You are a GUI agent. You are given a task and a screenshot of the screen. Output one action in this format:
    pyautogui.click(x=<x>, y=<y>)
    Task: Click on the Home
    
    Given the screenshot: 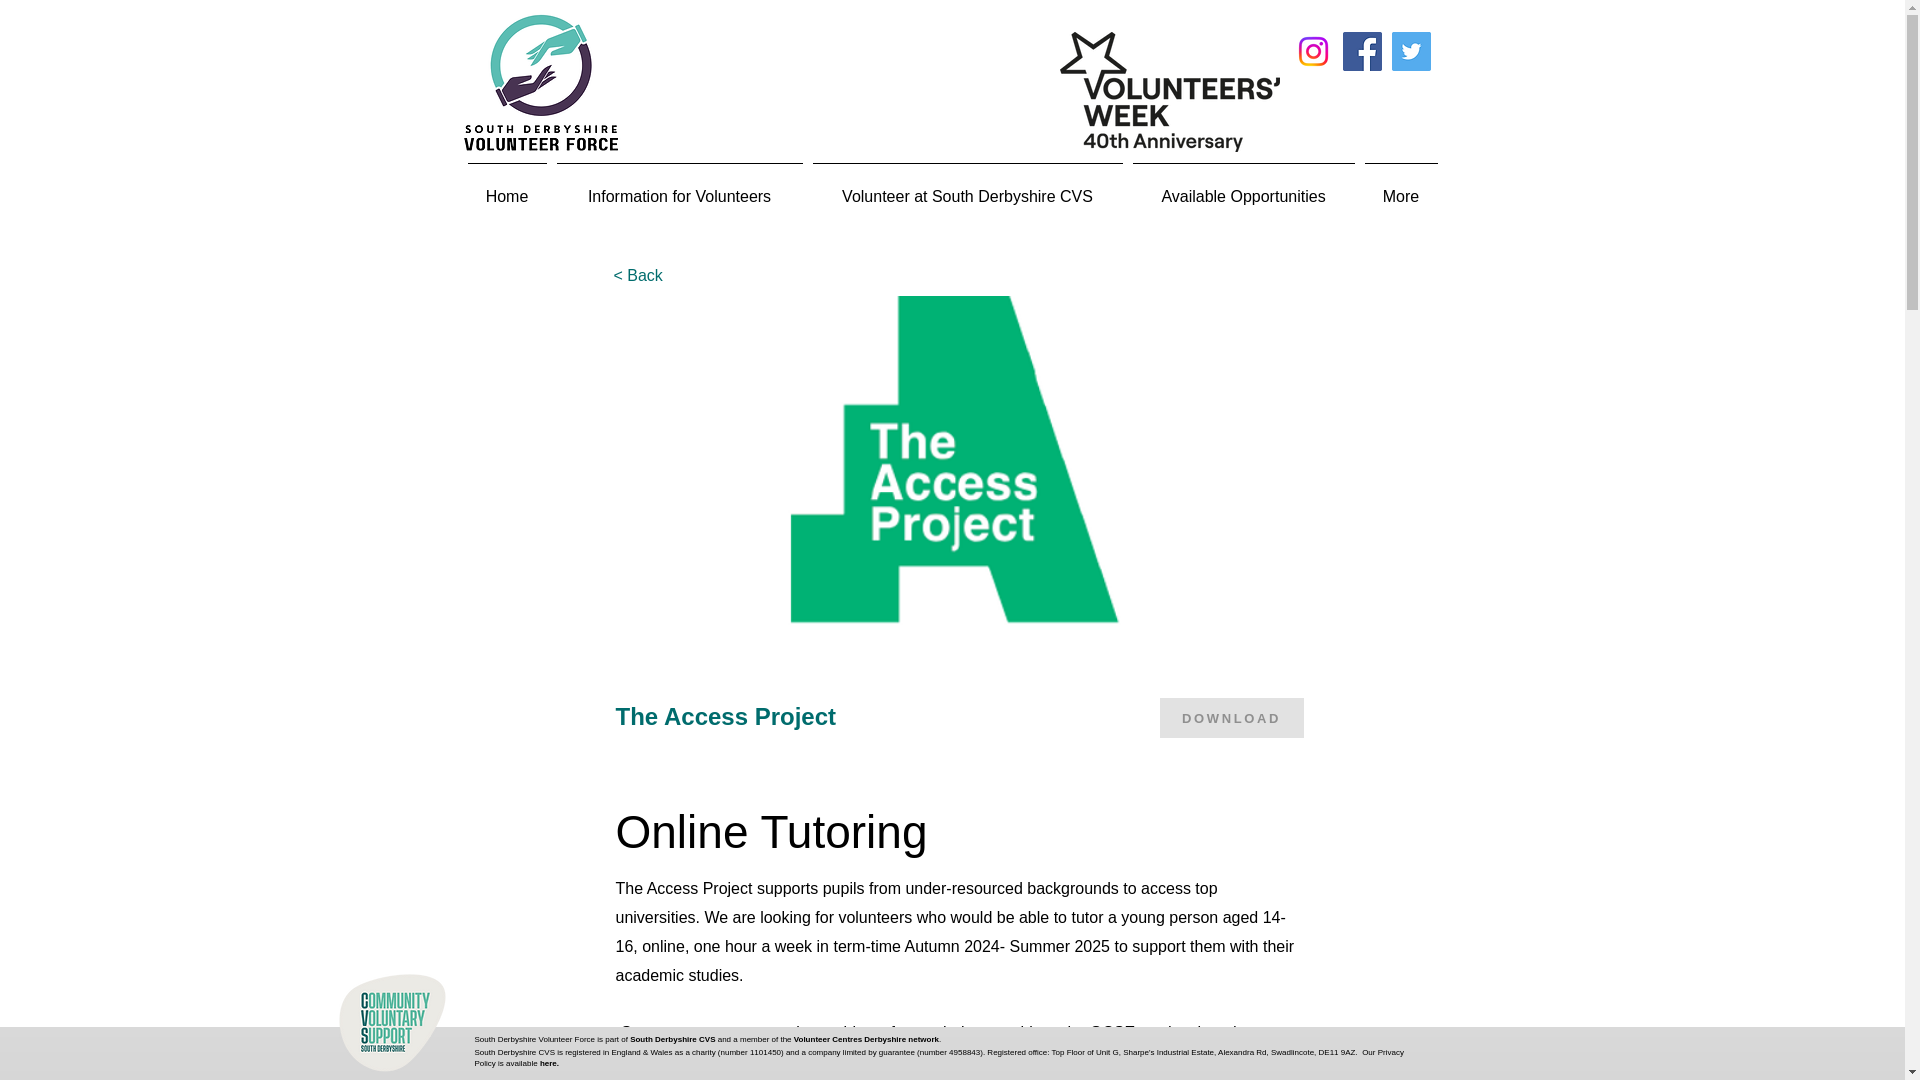 What is the action you would take?
    pyautogui.click(x=506, y=188)
    